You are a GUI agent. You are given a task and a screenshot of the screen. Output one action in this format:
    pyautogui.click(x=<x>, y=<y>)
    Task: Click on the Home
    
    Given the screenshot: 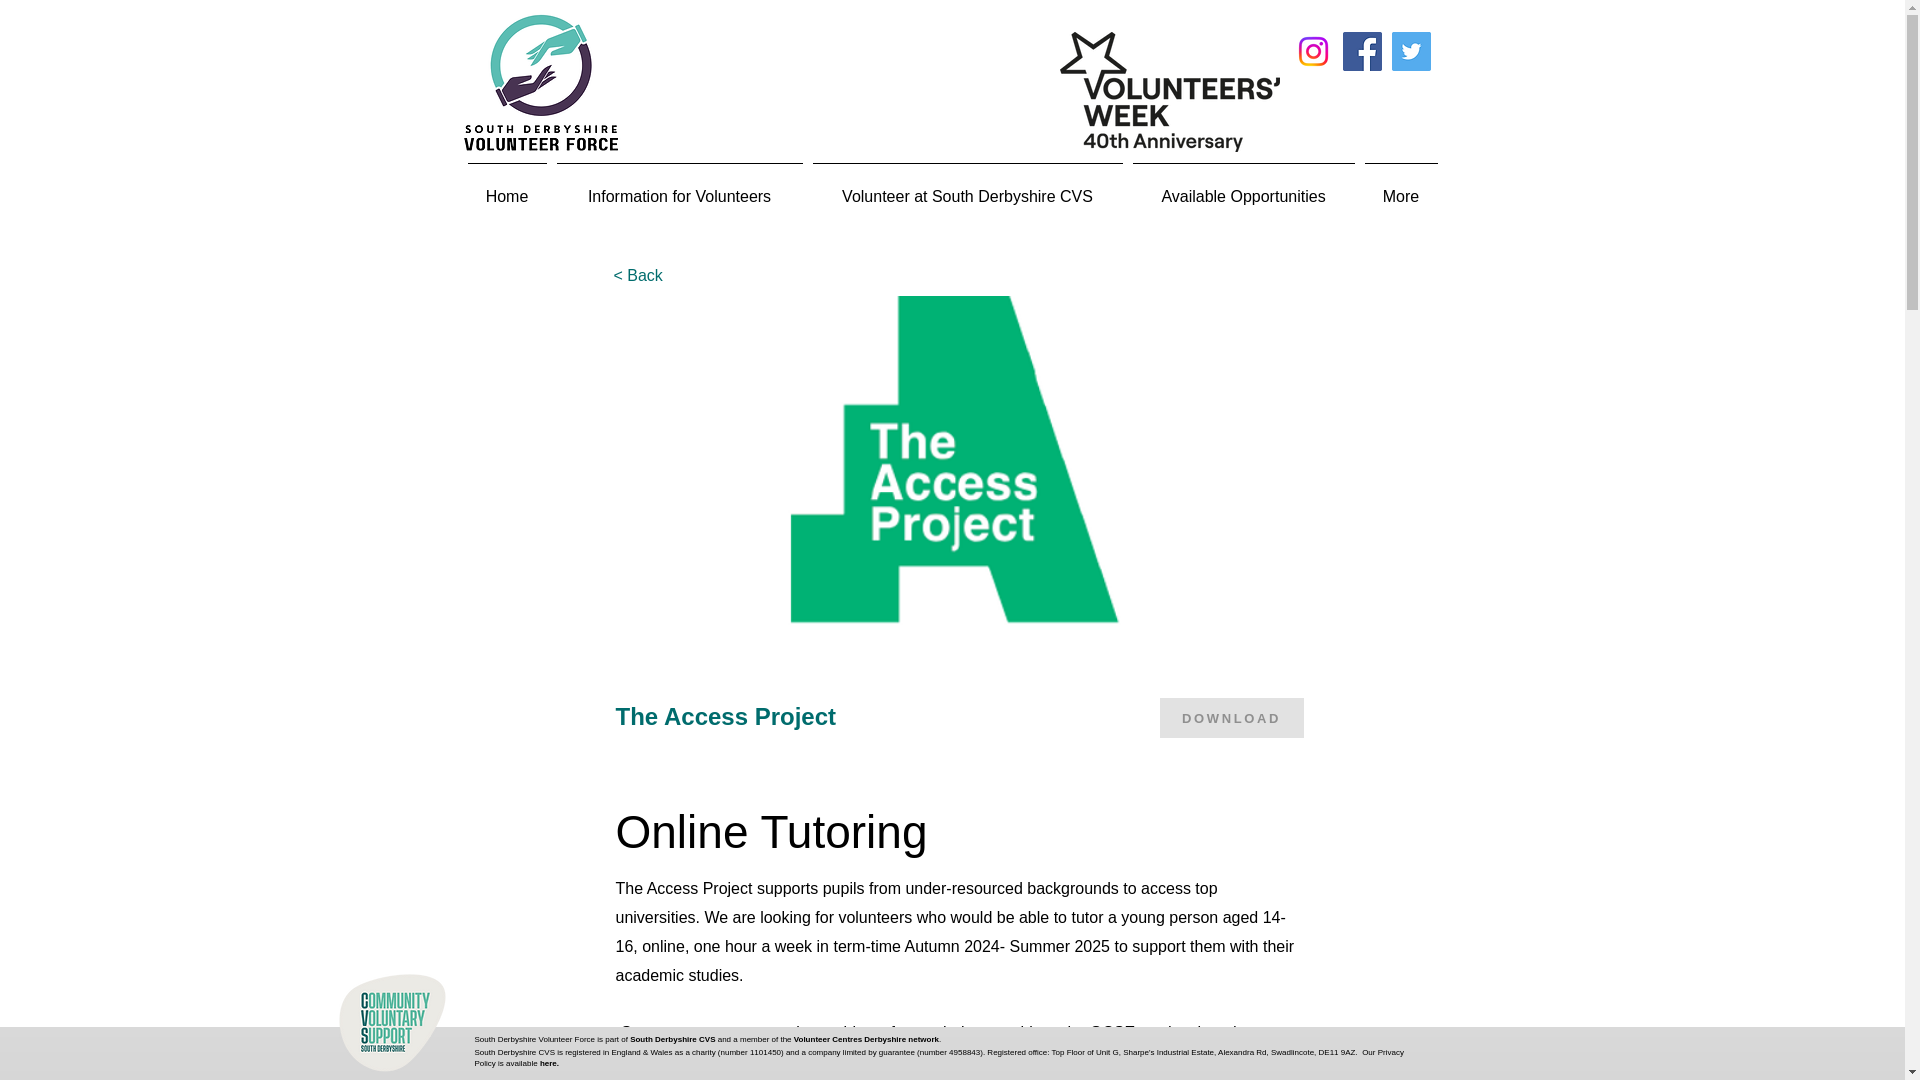 What is the action you would take?
    pyautogui.click(x=506, y=188)
    